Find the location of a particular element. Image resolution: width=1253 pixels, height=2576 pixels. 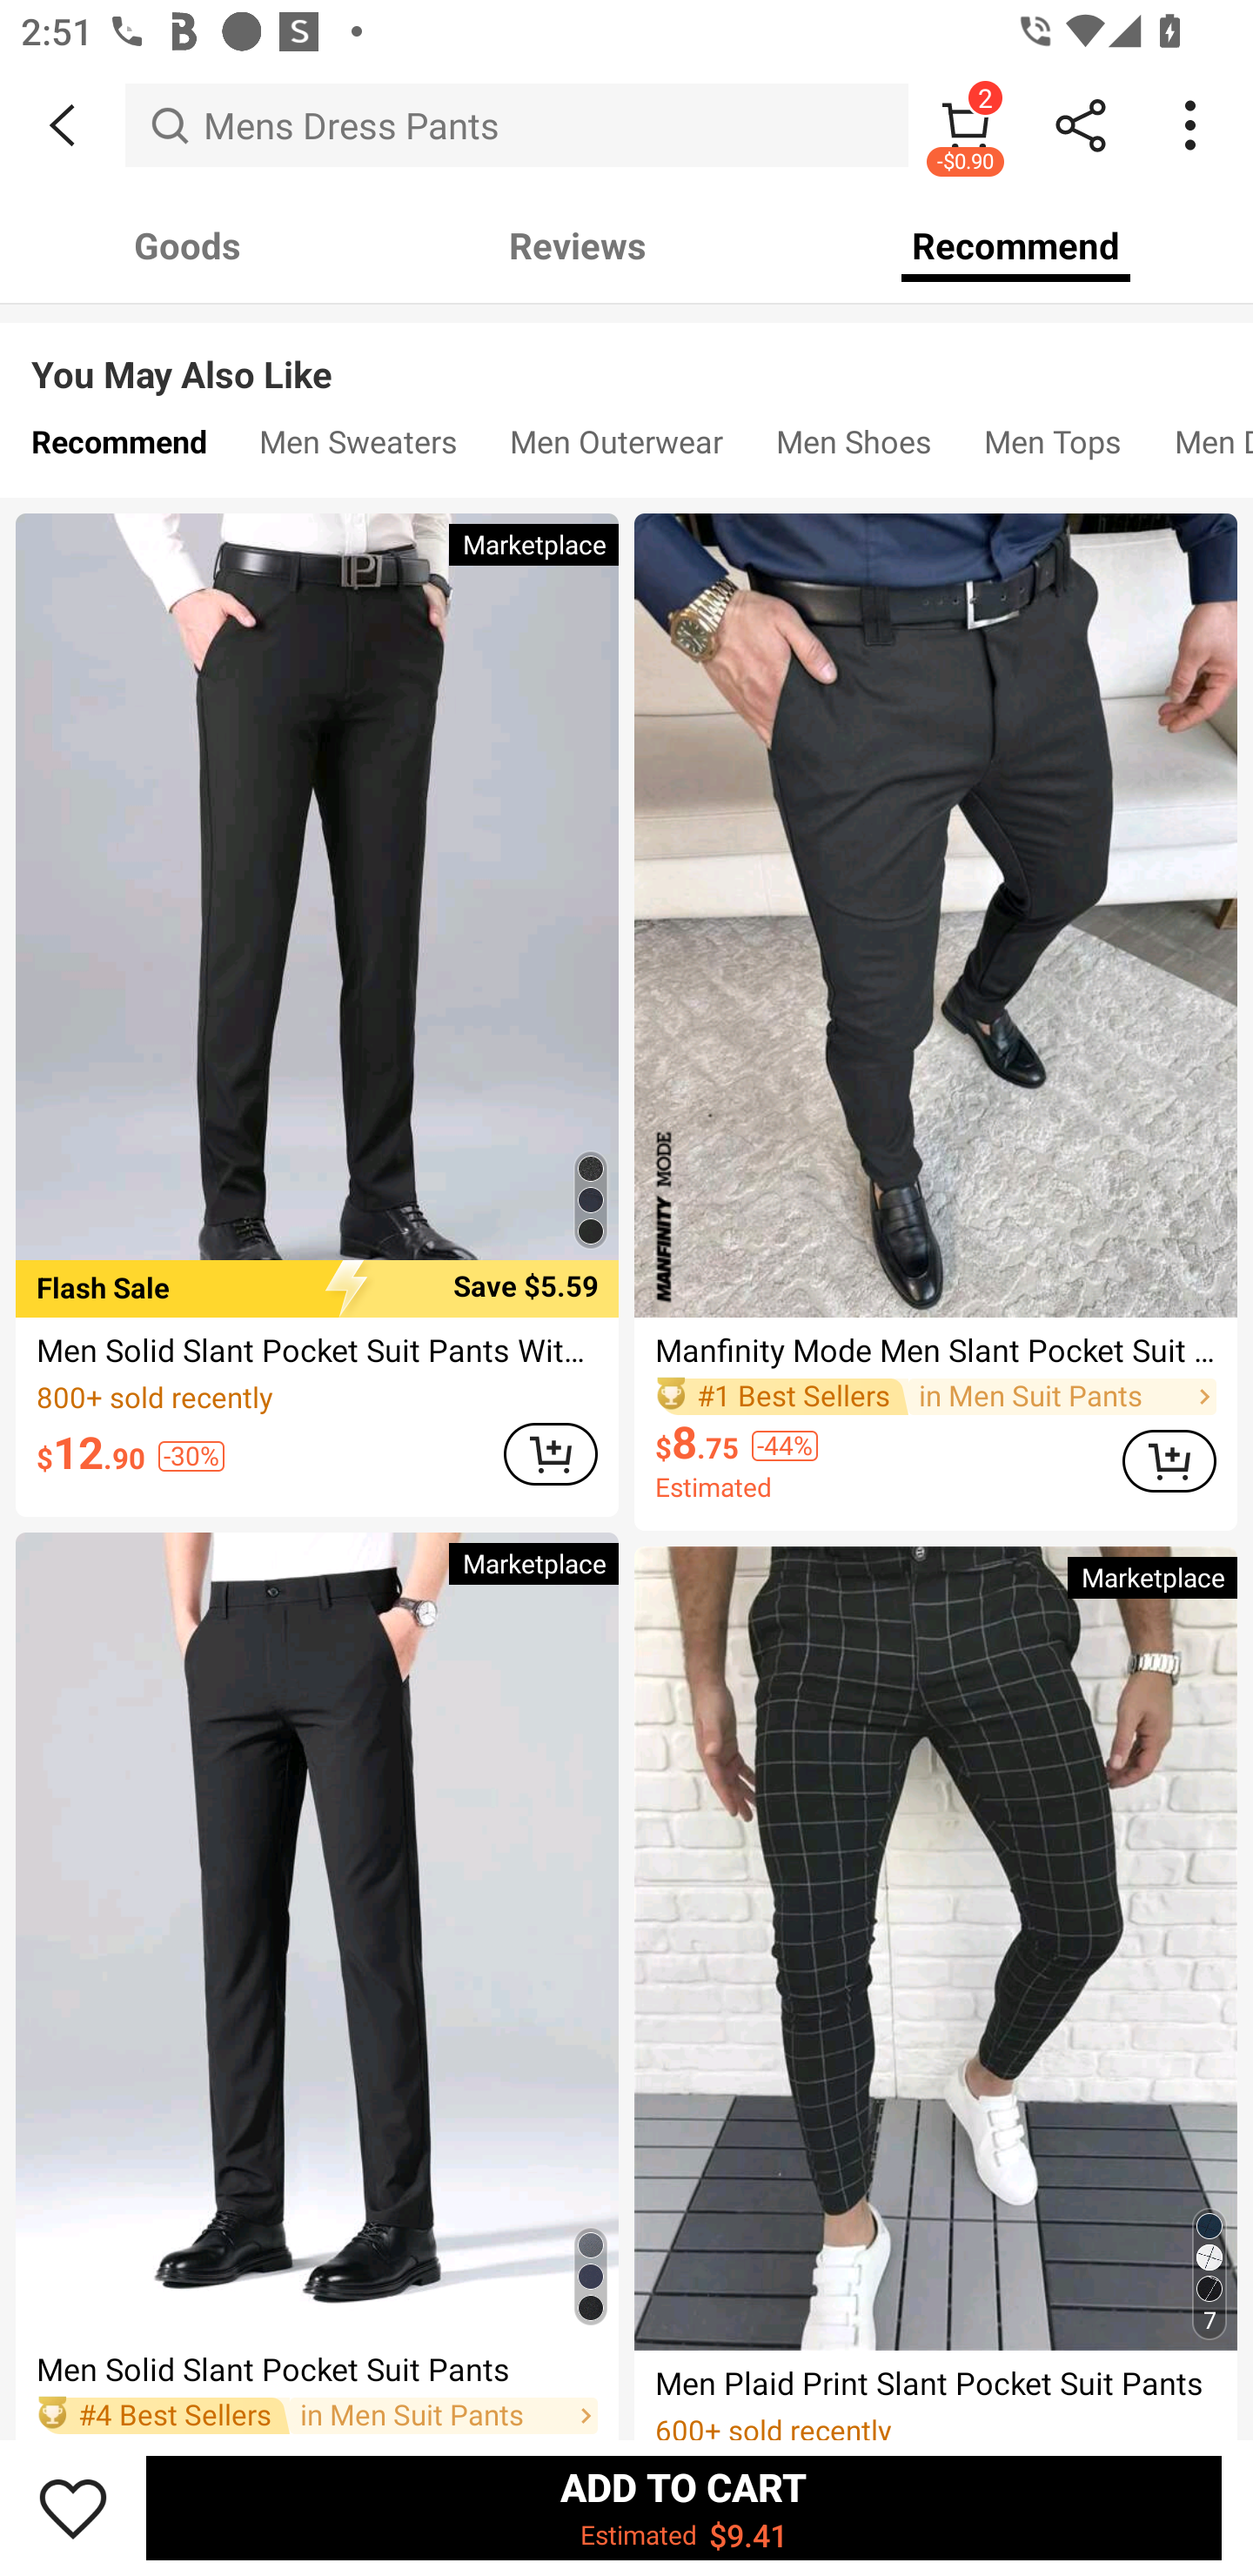

Men Sweaters is located at coordinates (358, 449).